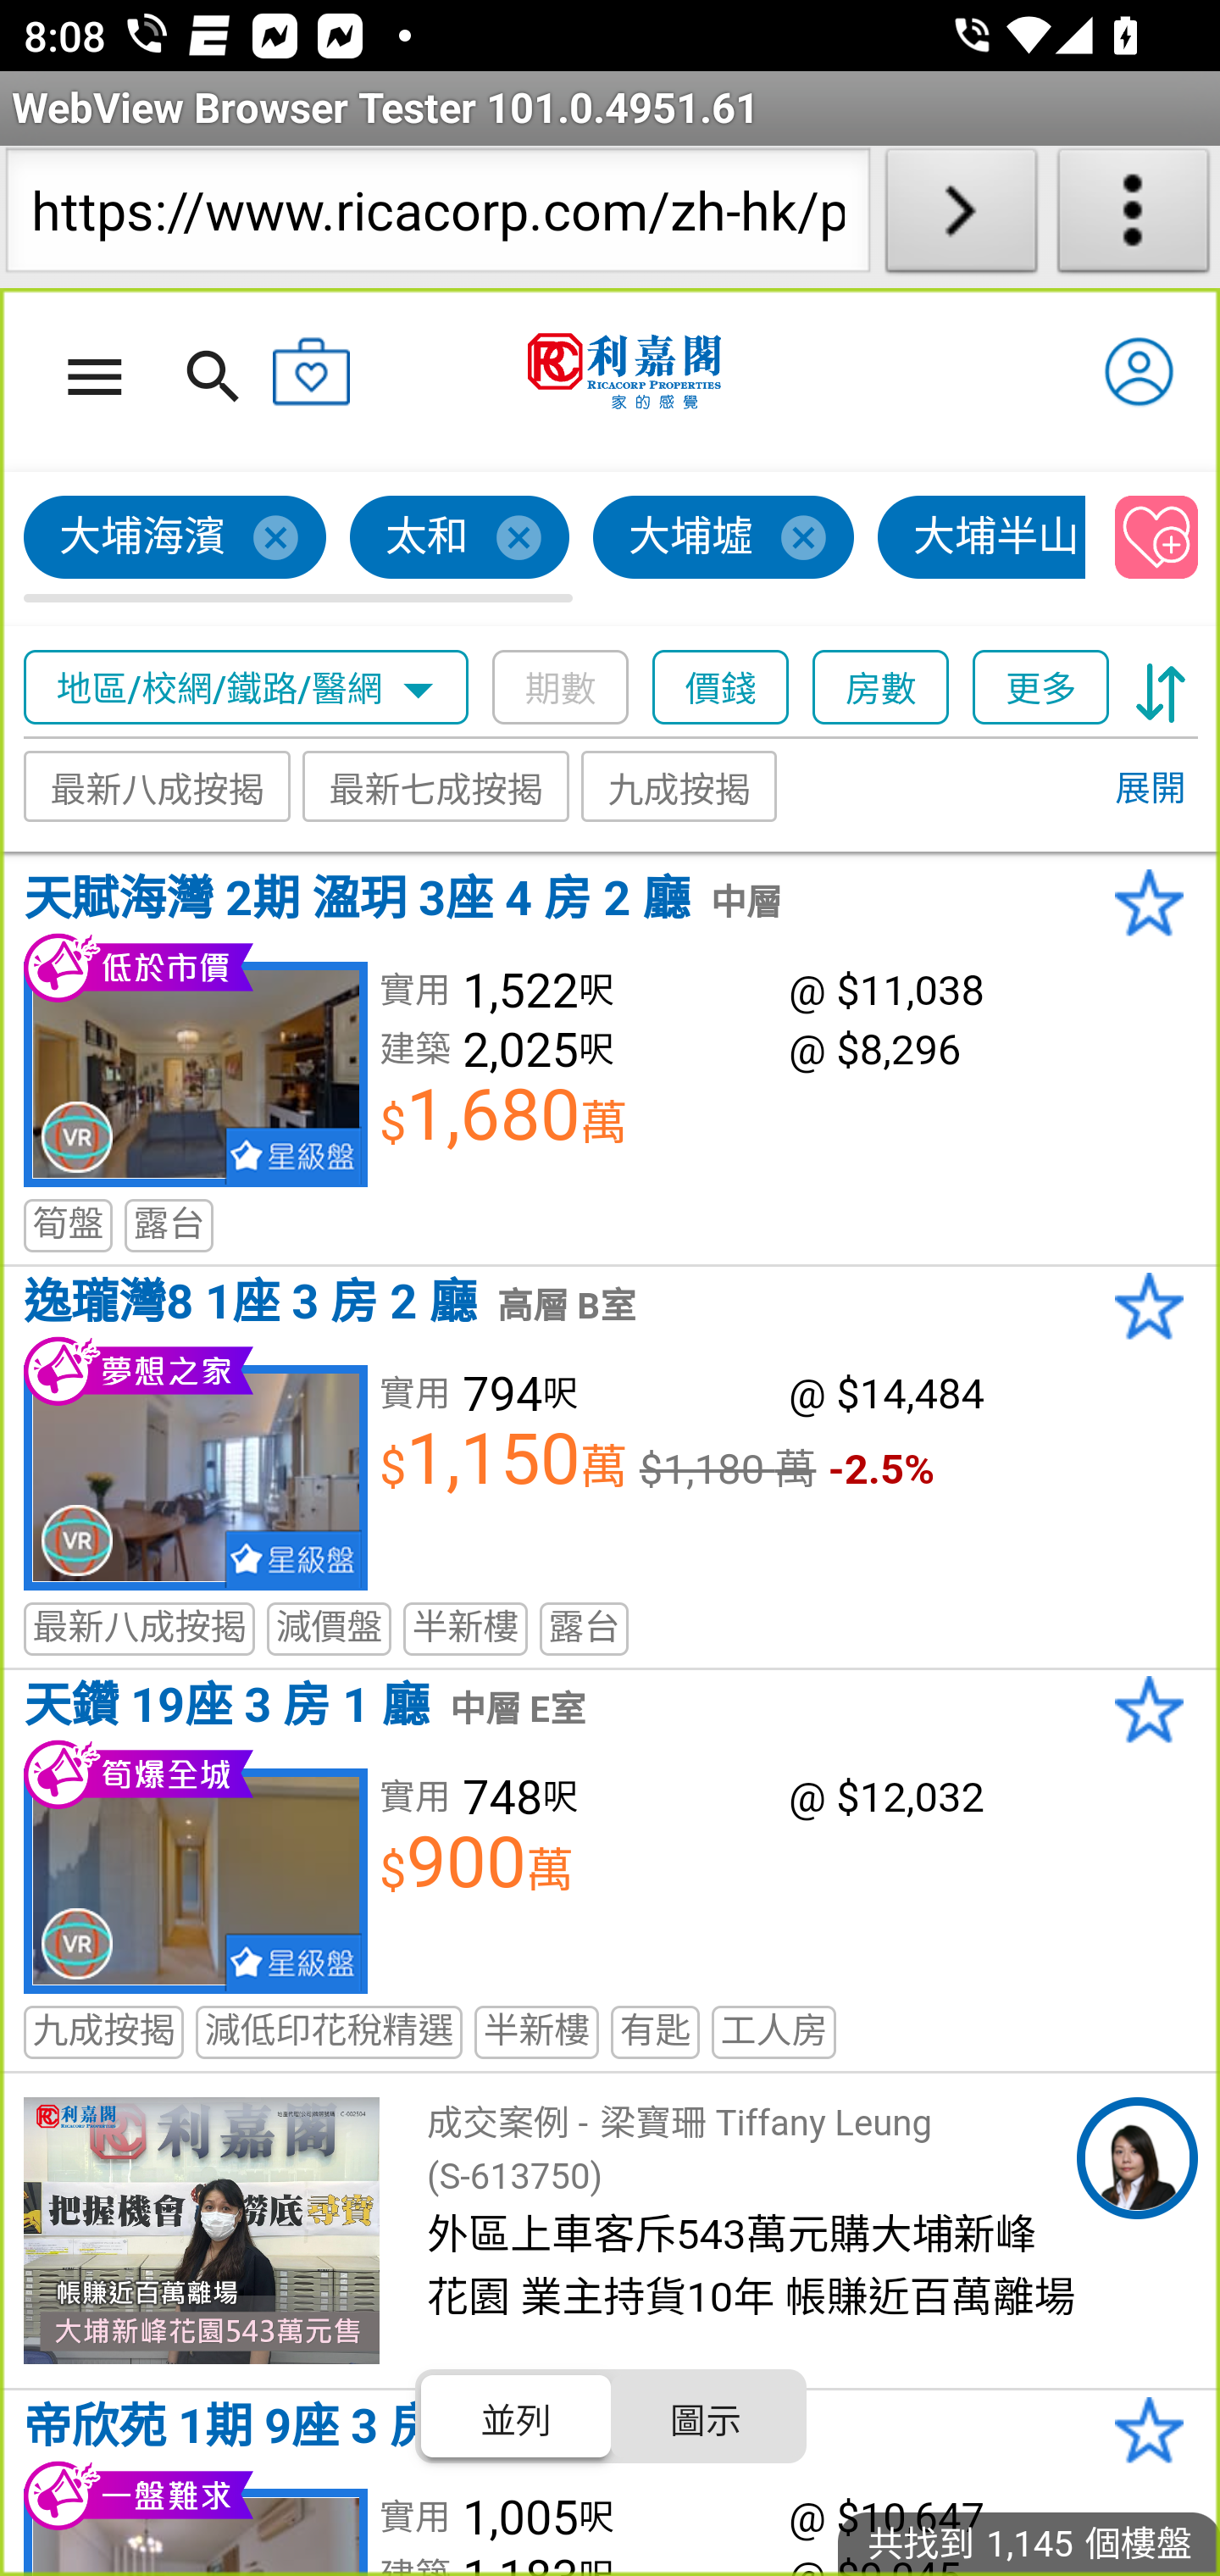 This screenshot has width=1220, height=2576. I want to click on 價錢, so click(722, 688).